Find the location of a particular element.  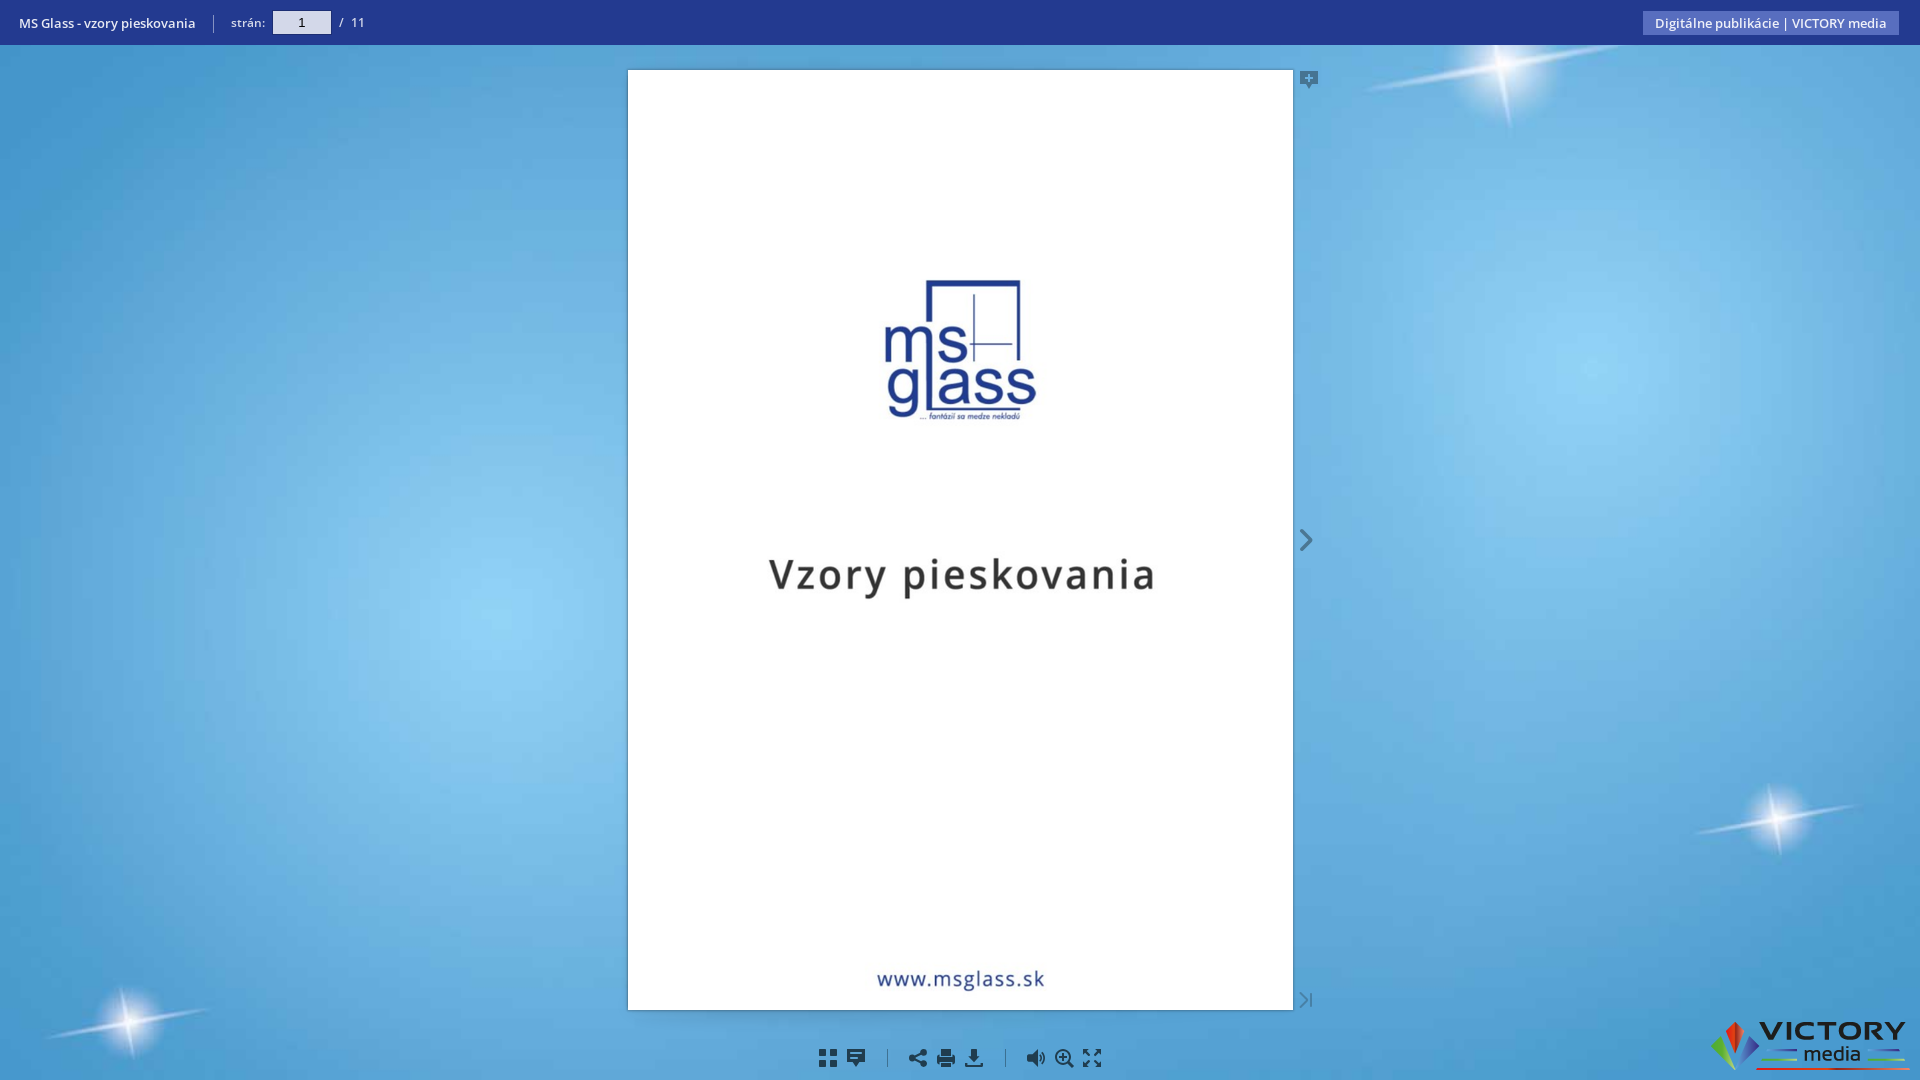

Add Note is located at coordinates (1308, 80).